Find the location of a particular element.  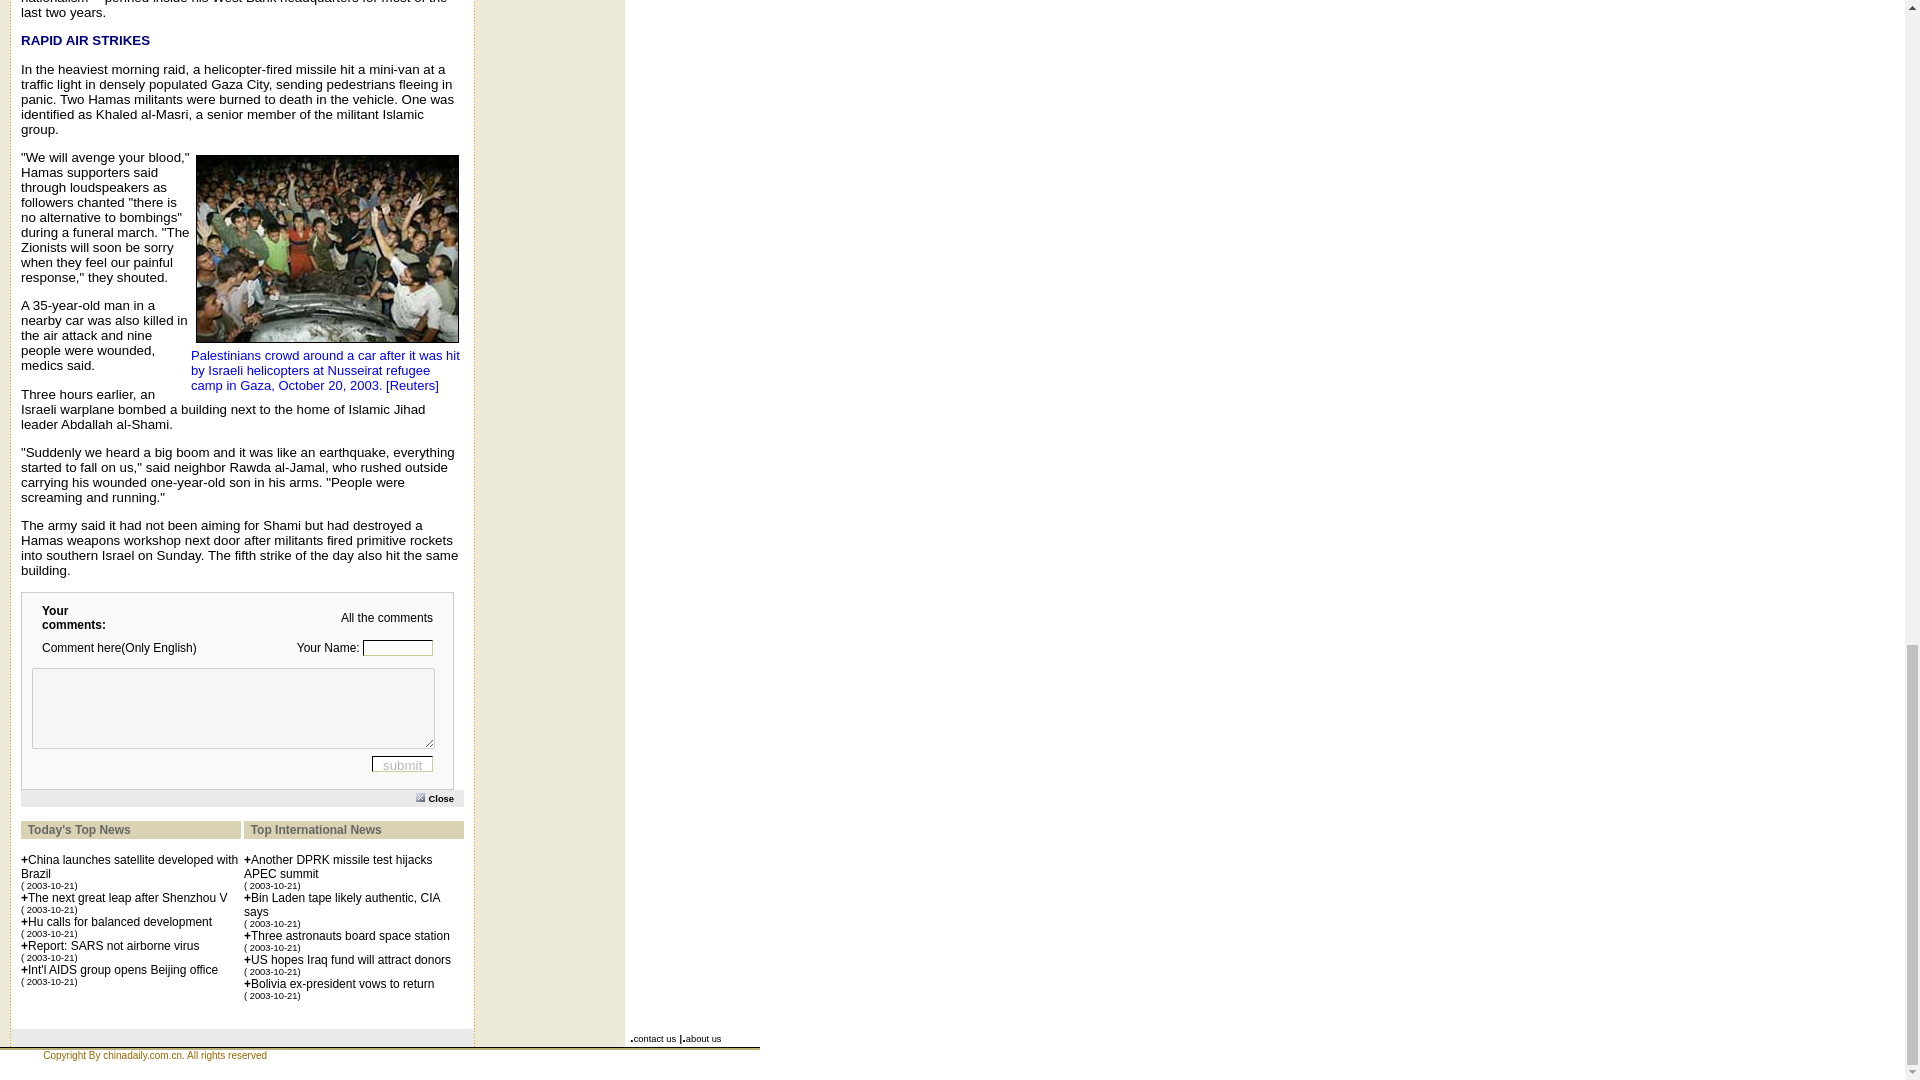

The next great leap after Shenzhou V is located at coordinates (127, 898).